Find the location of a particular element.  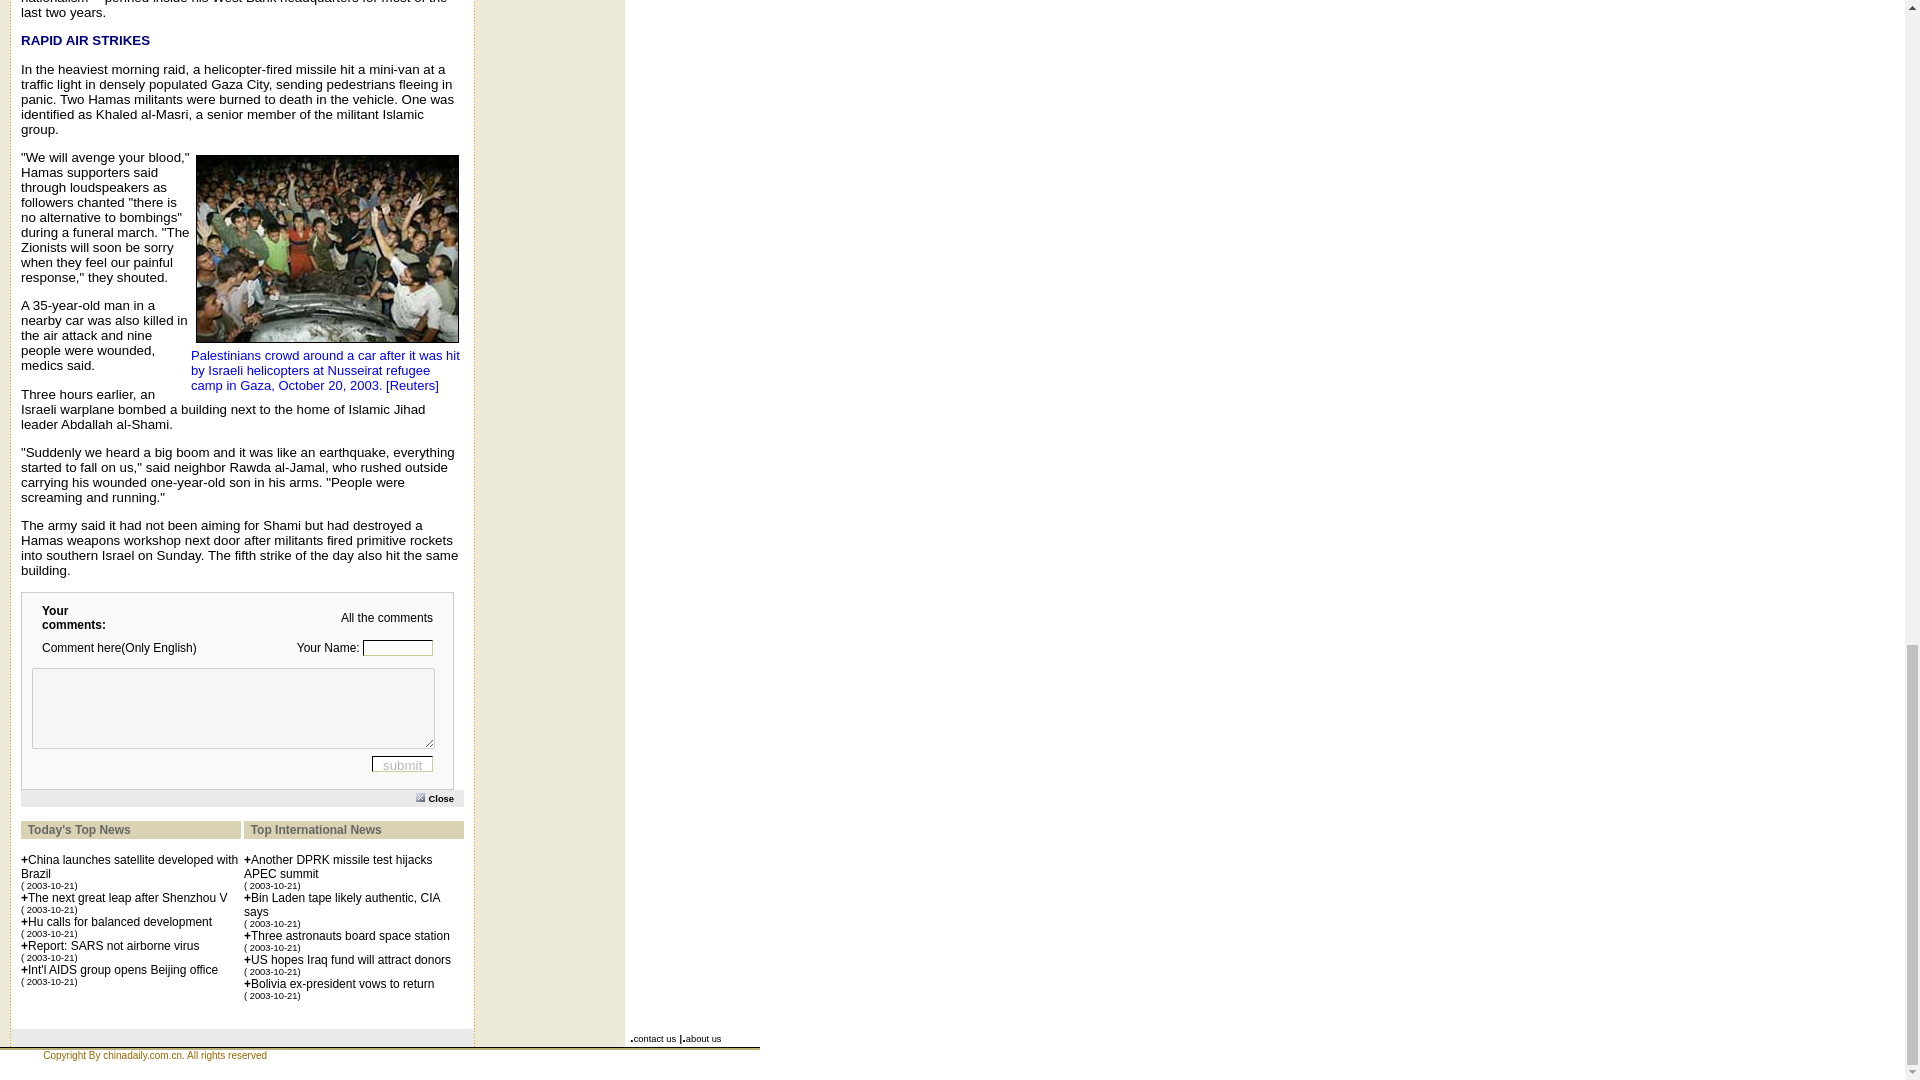

The next great leap after Shenzhou V is located at coordinates (127, 898).